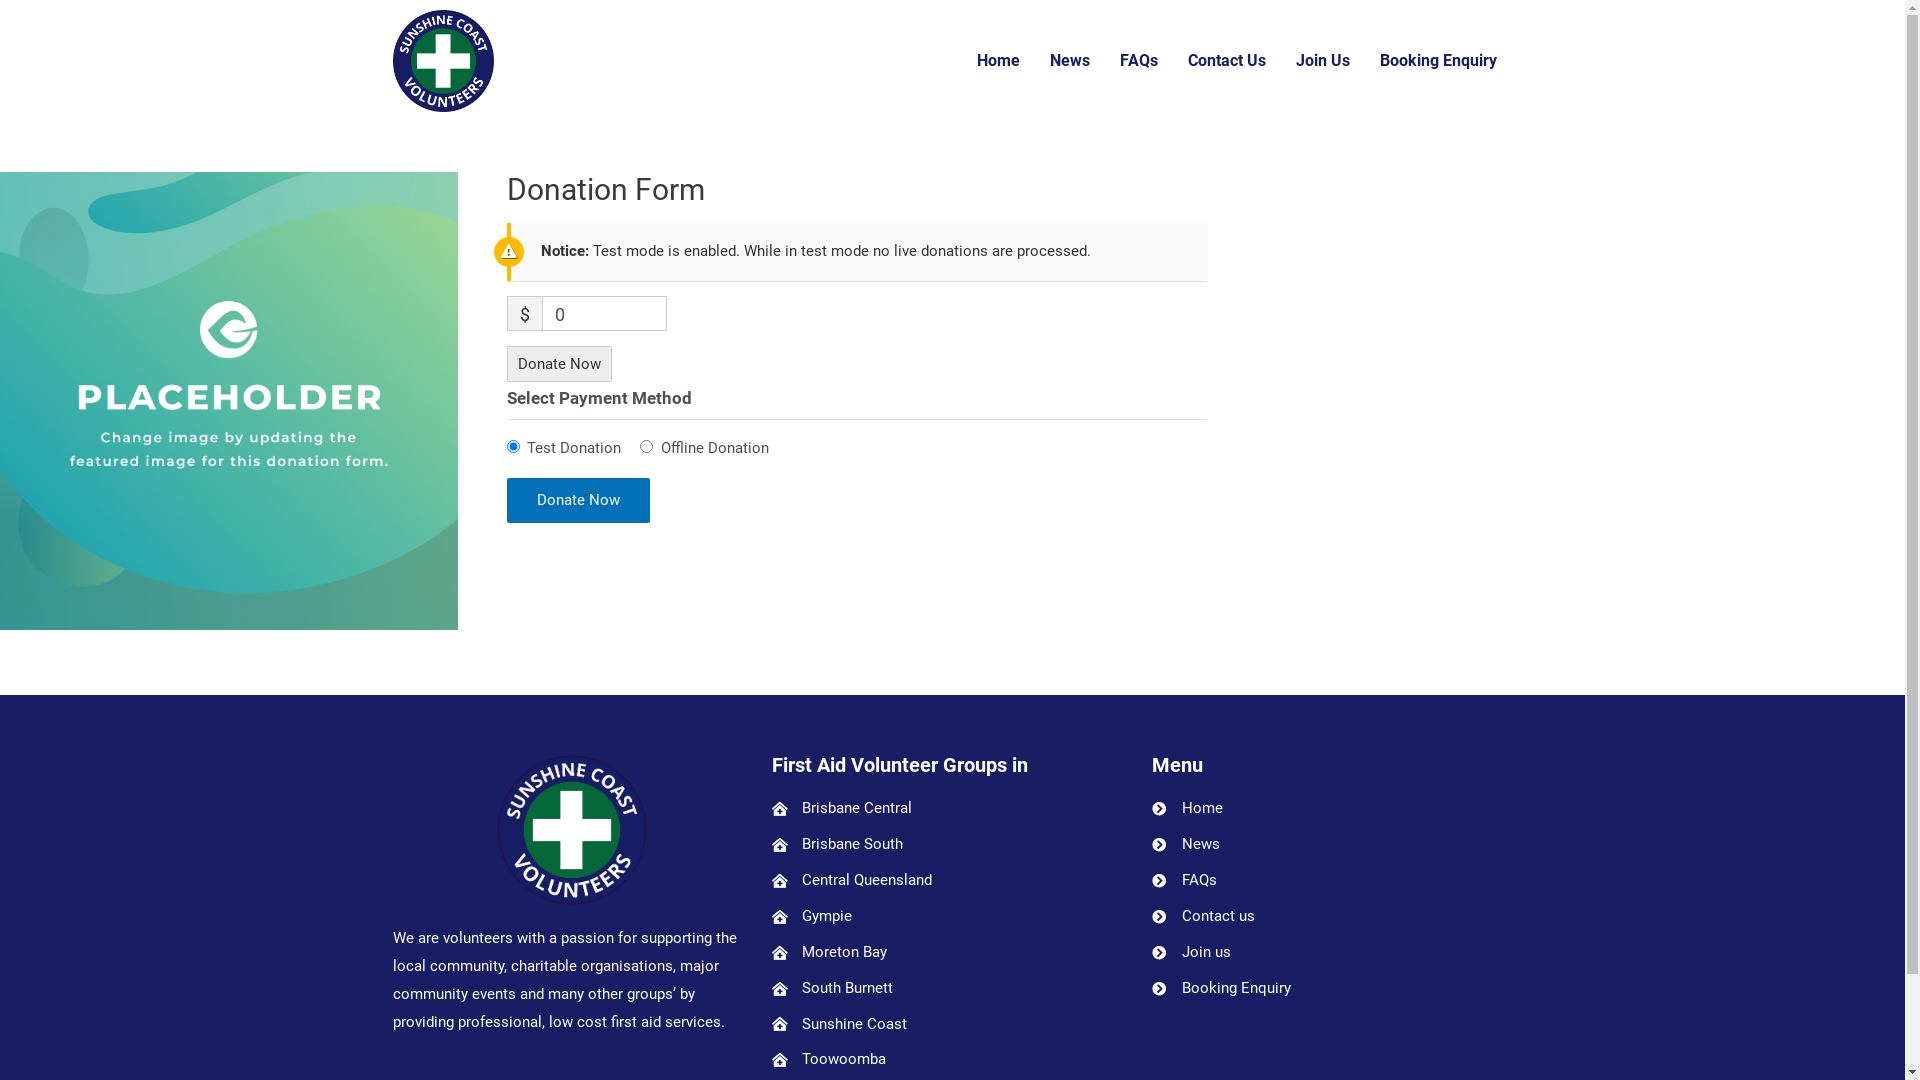 The width and height of the screenshot is (1920, 1080). What do you see at coordinates (1332, 989) in the screenshot?
I see `Booking Enquiry` at bounding box center [1332, 989].